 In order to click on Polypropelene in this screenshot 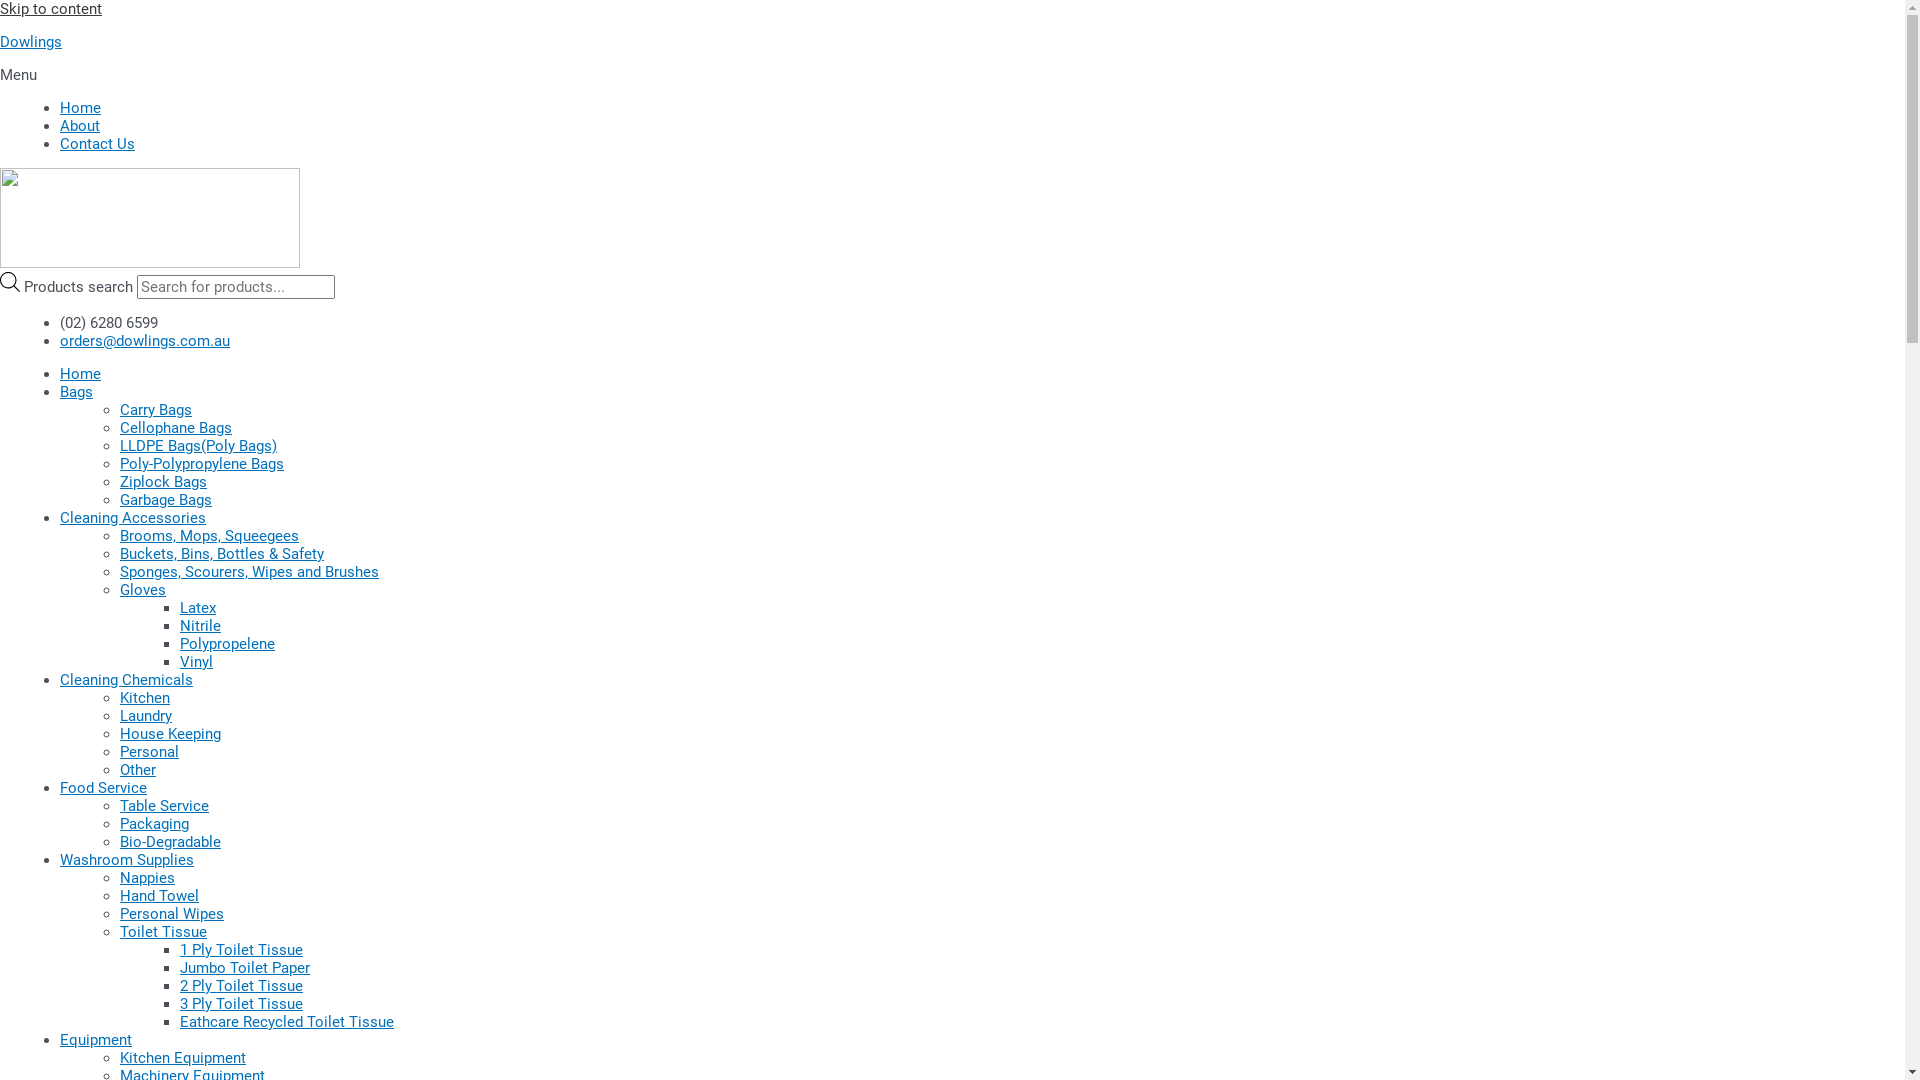, I will do `click(228, 644)`.